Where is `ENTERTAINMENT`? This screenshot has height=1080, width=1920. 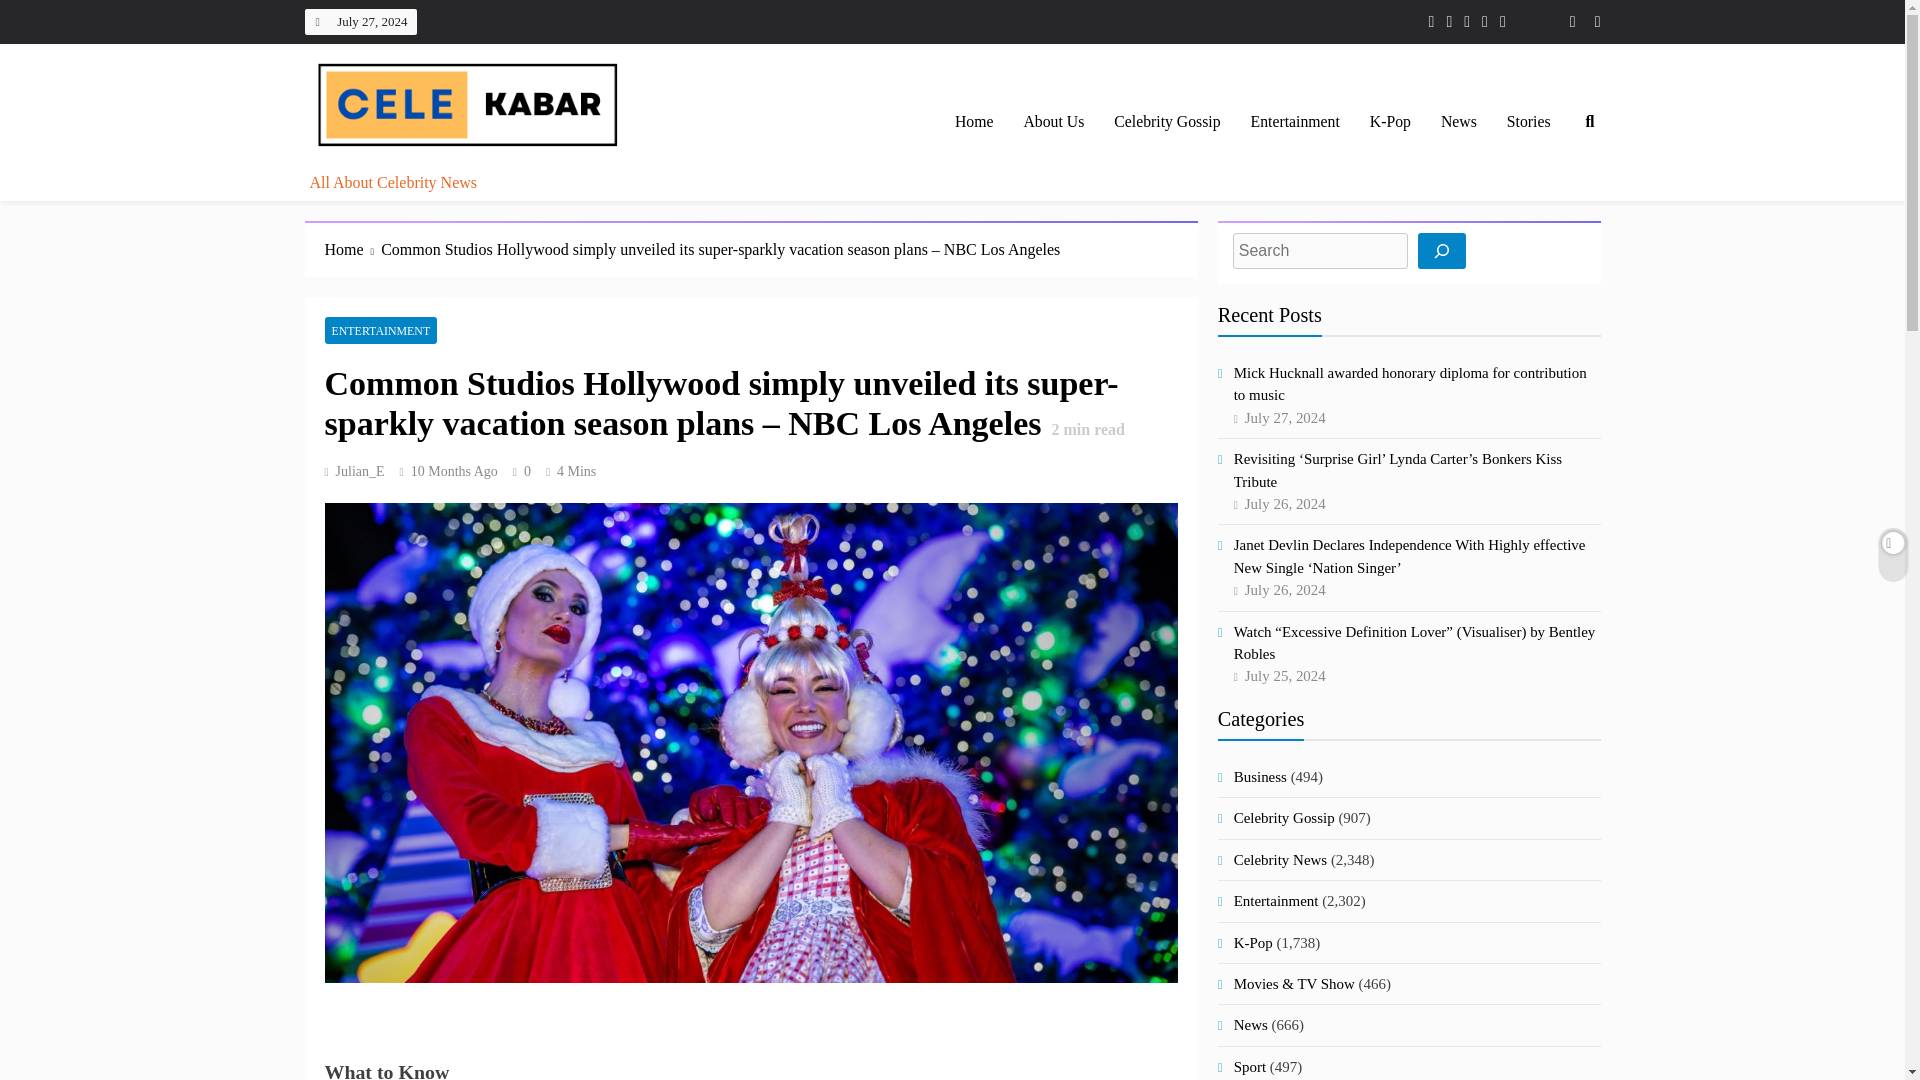 ENTERTAINMENT is located at coordinates (380, 330).